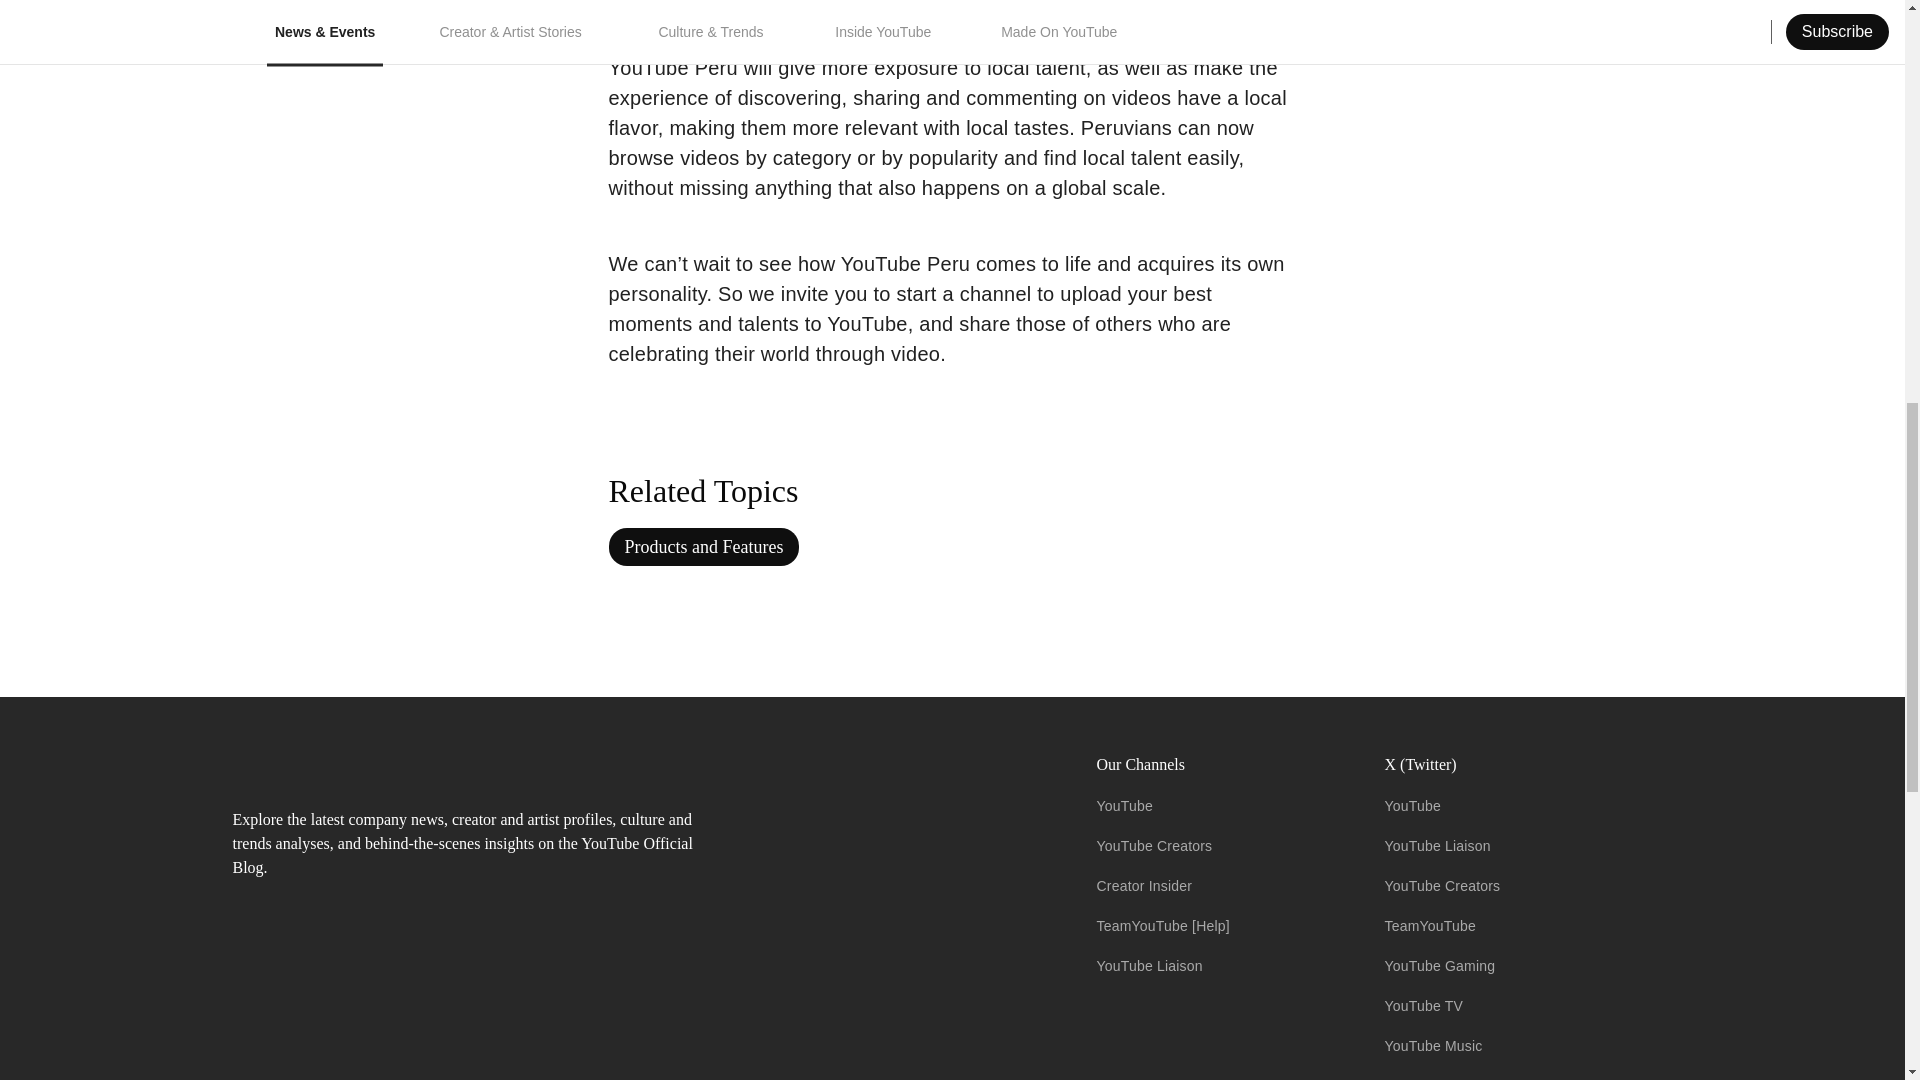 The height and width of the screenshot is (1080, 1920). I want to click on Colombia, so click(650, 10).